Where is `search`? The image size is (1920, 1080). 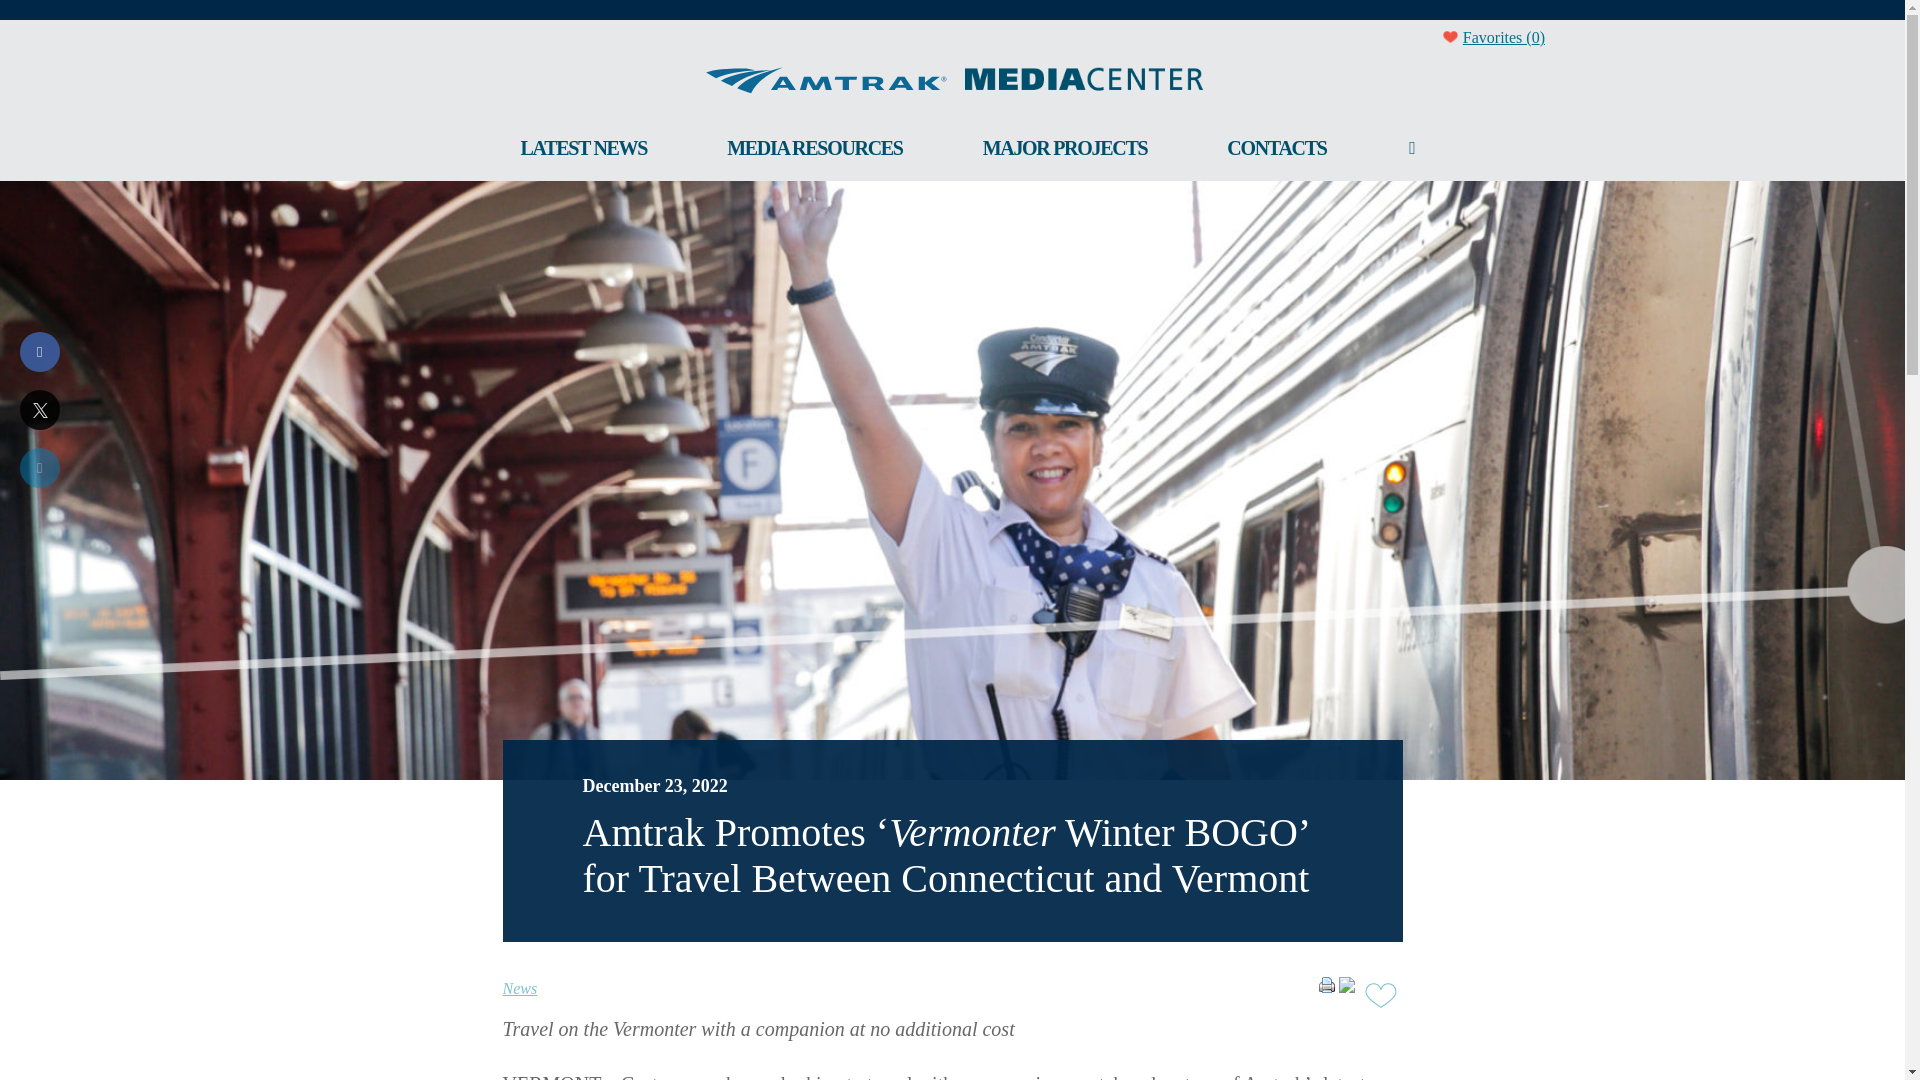 search is located at coordinates (1412, 148).